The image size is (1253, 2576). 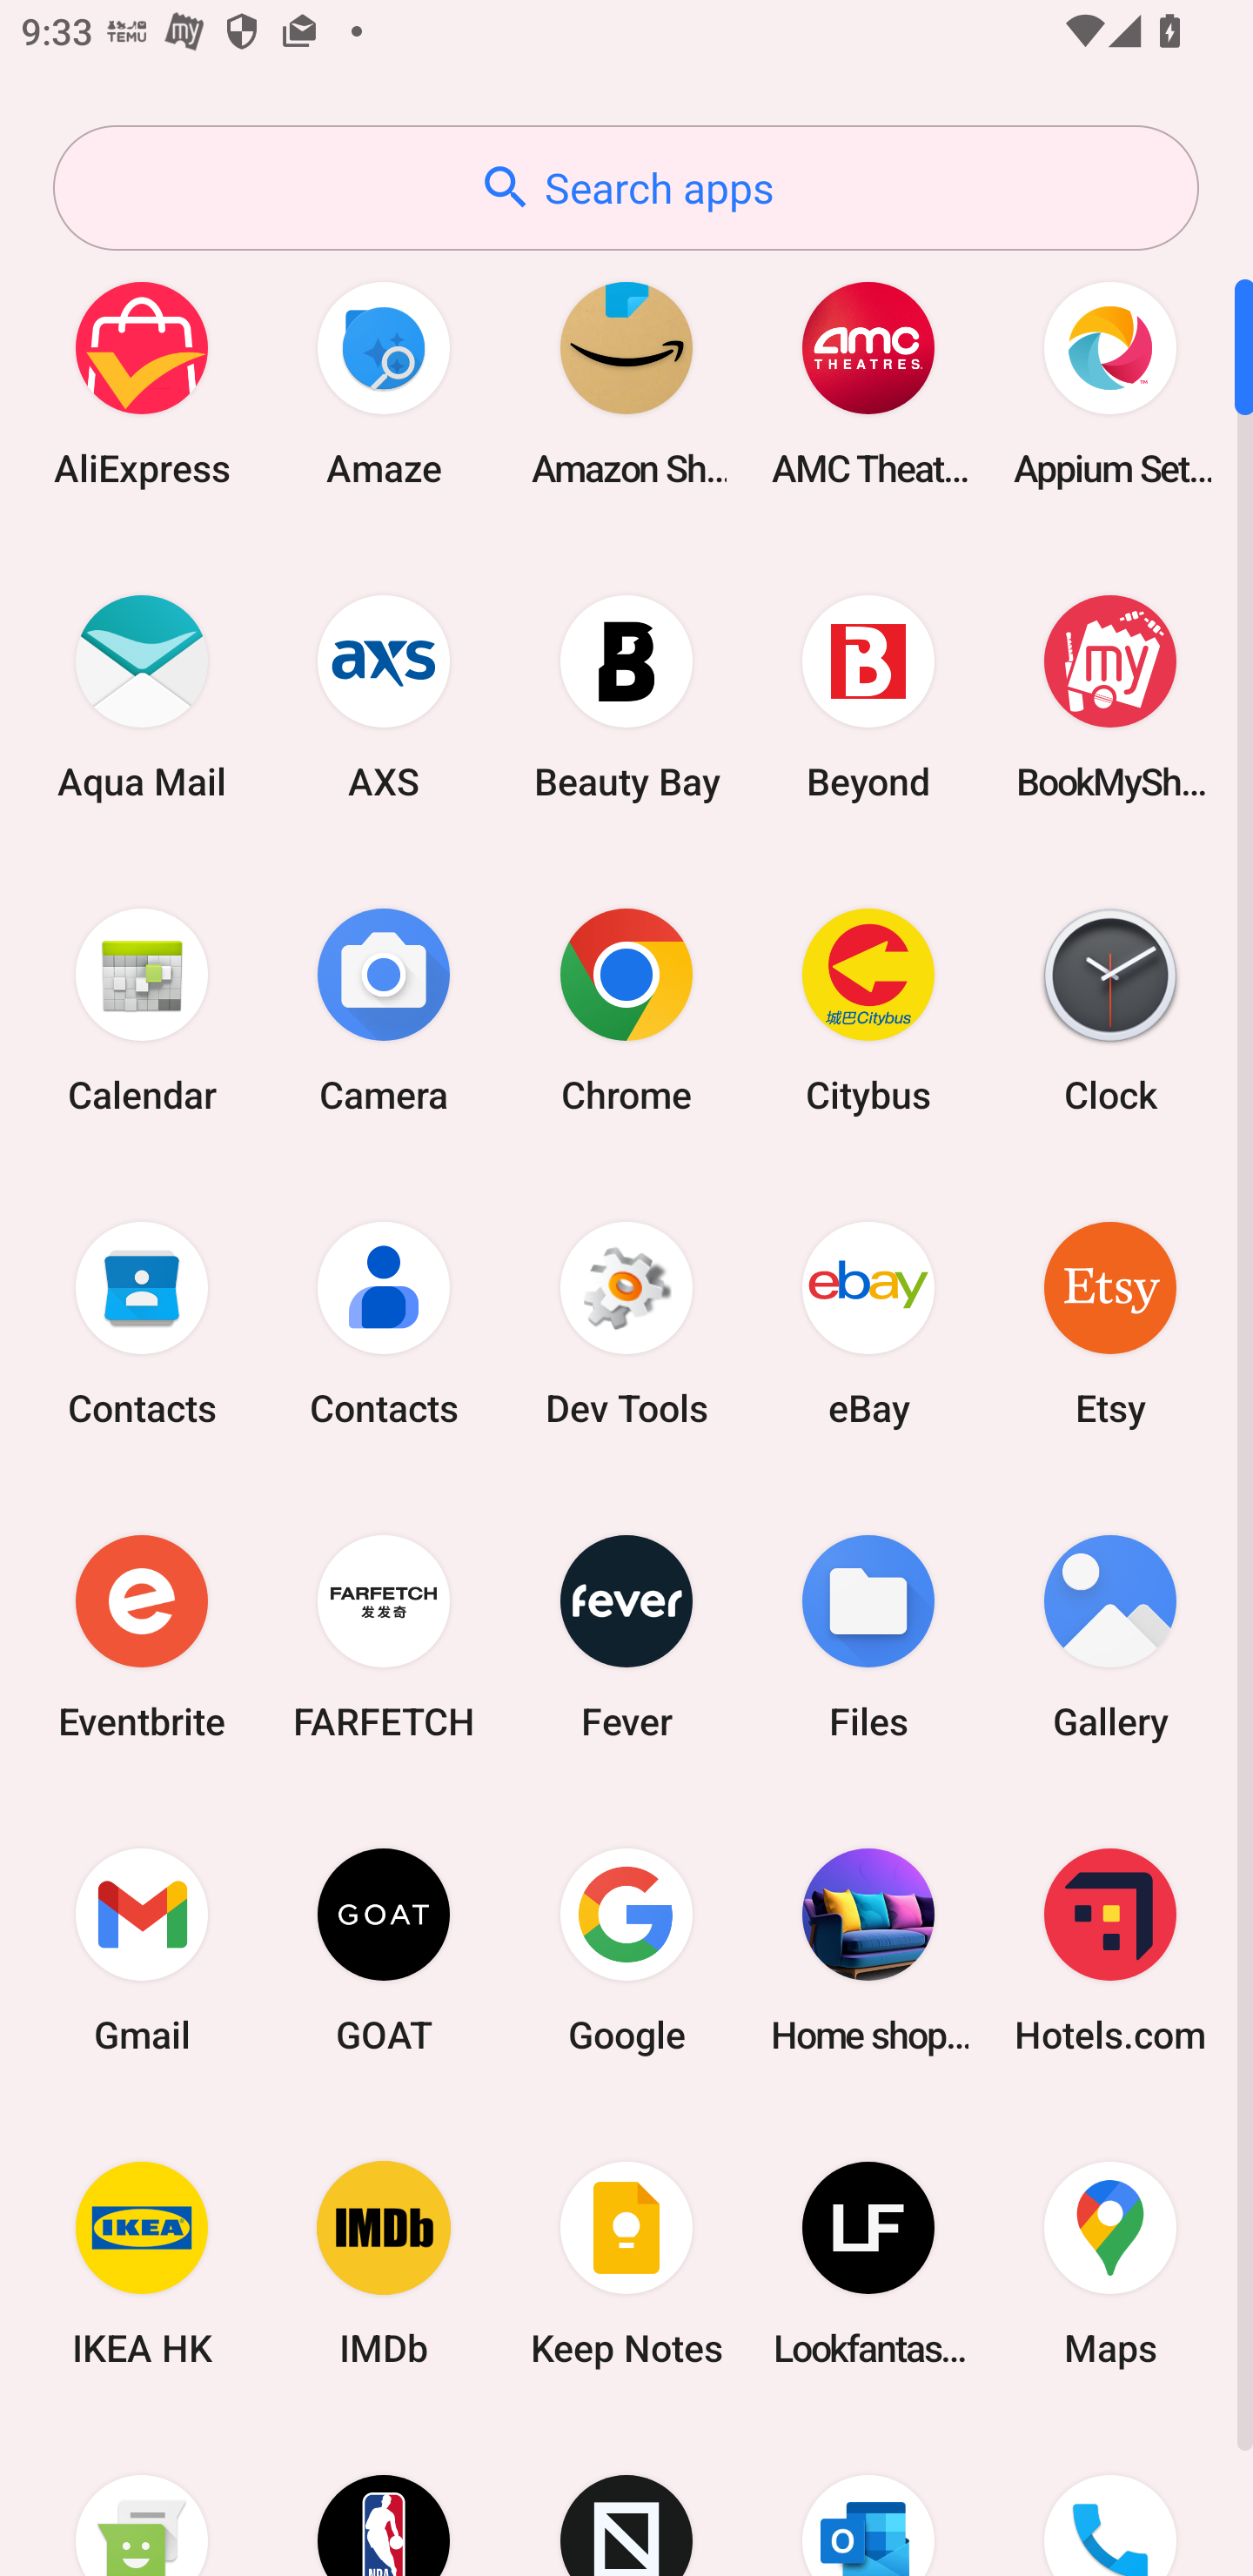 I want to click on Eventbrite, so click(x=142, y=1636).